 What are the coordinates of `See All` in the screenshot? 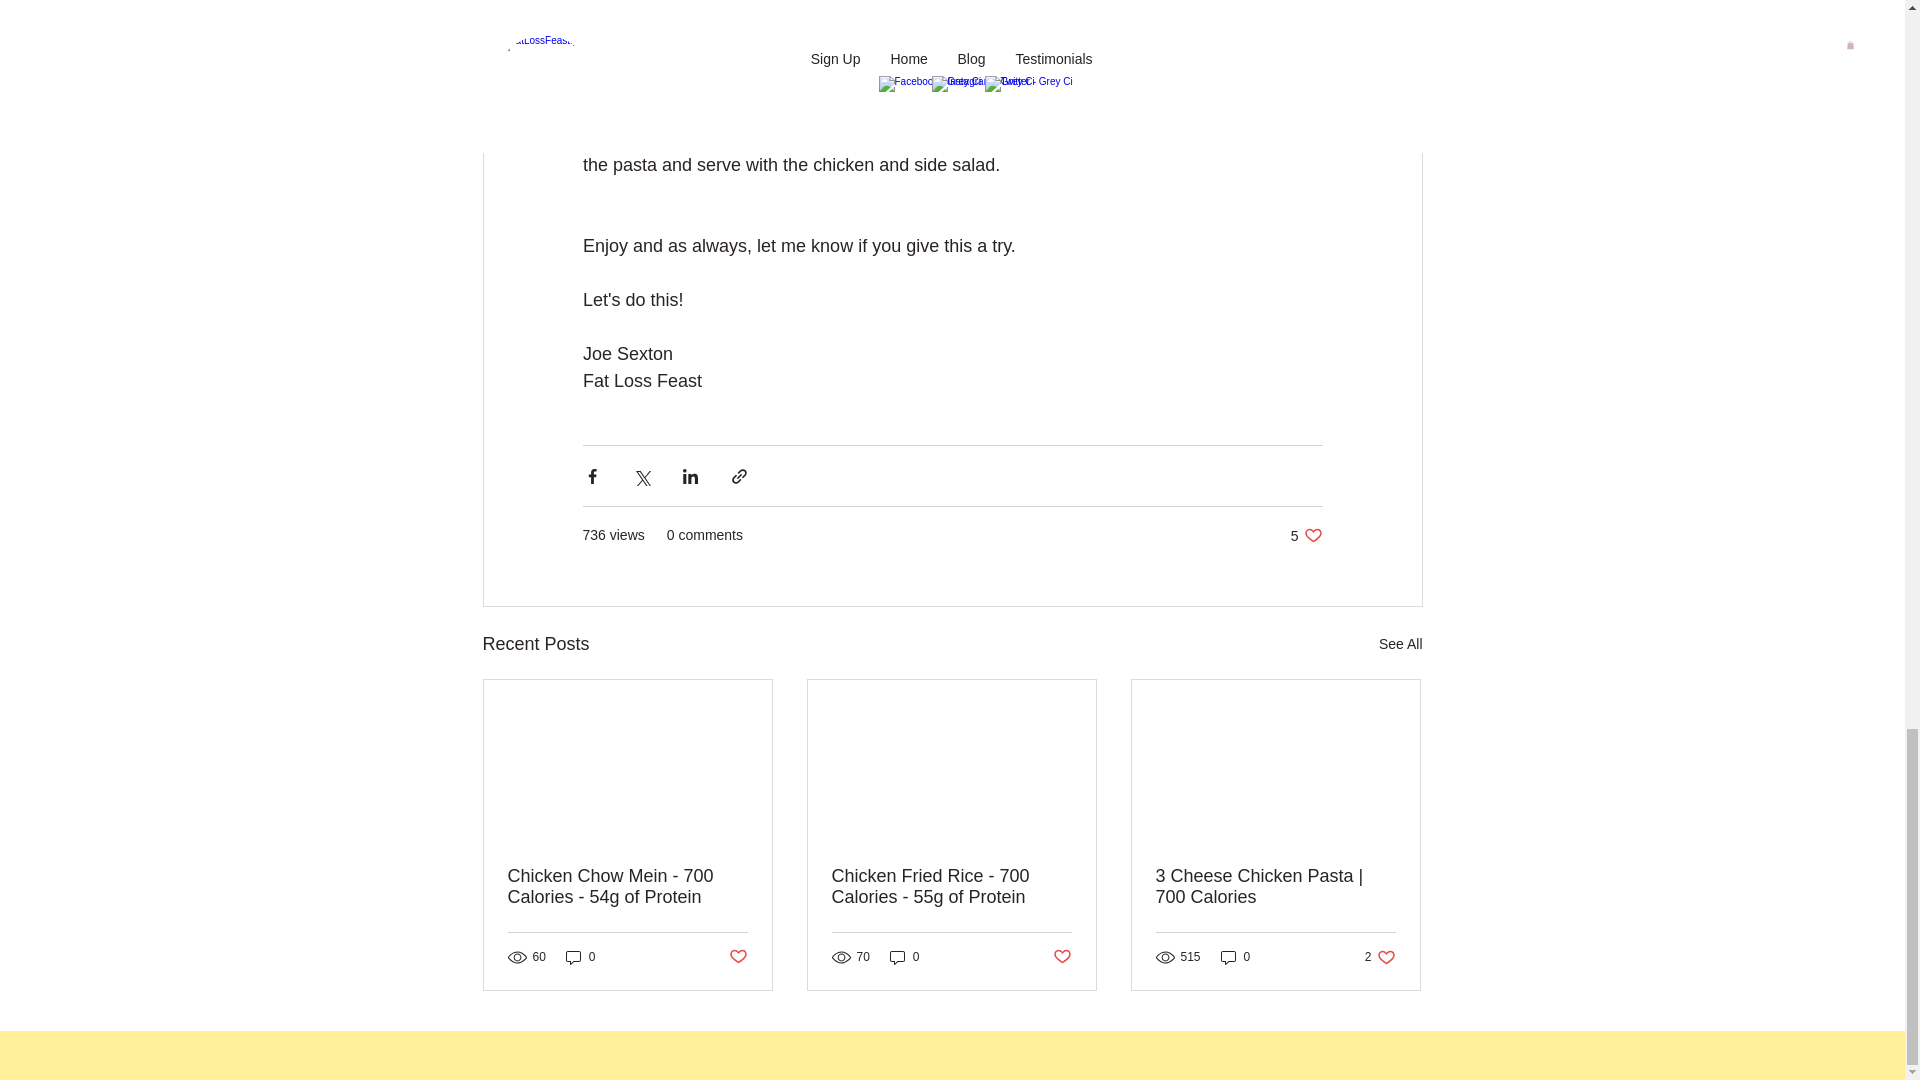 It's located at (1306, 535).